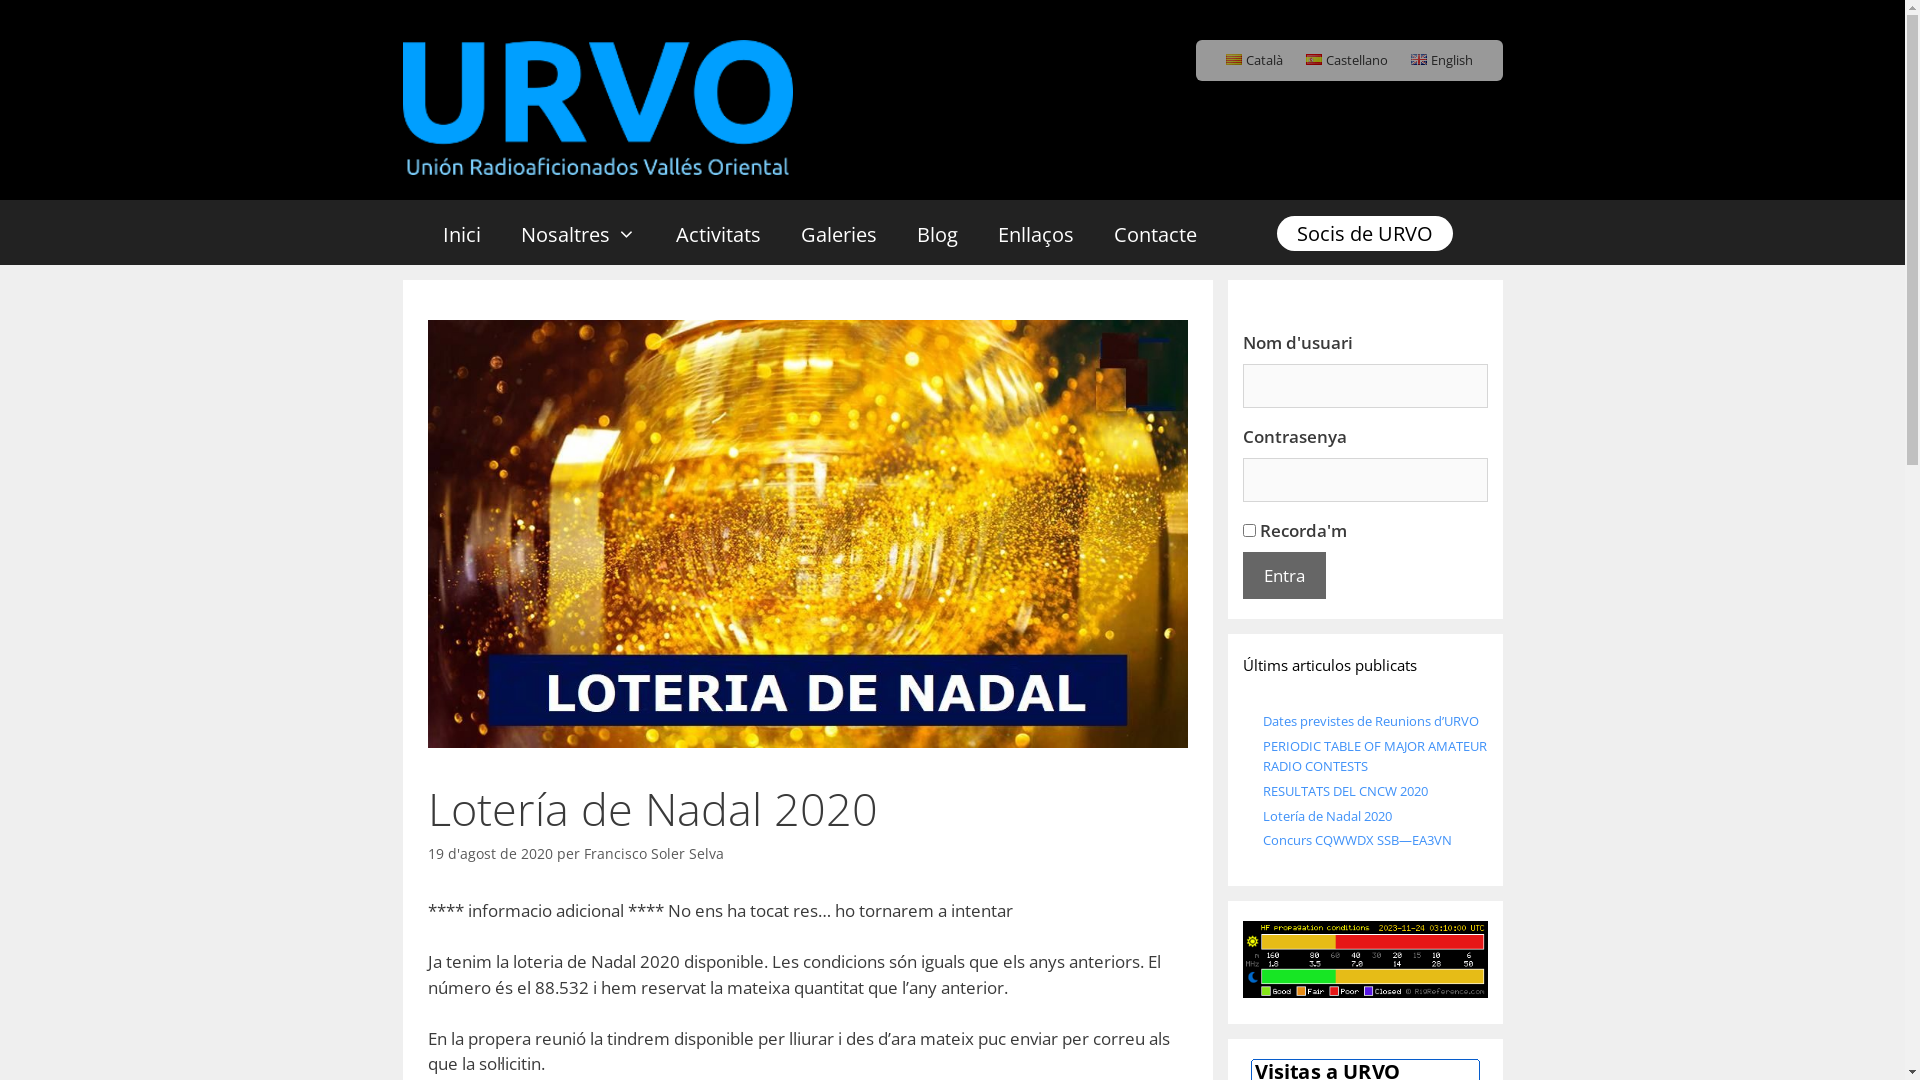  What do you see at coordinates (936, 235) in the screenshot?
I see `Blog` at bounding box center [936, 235].